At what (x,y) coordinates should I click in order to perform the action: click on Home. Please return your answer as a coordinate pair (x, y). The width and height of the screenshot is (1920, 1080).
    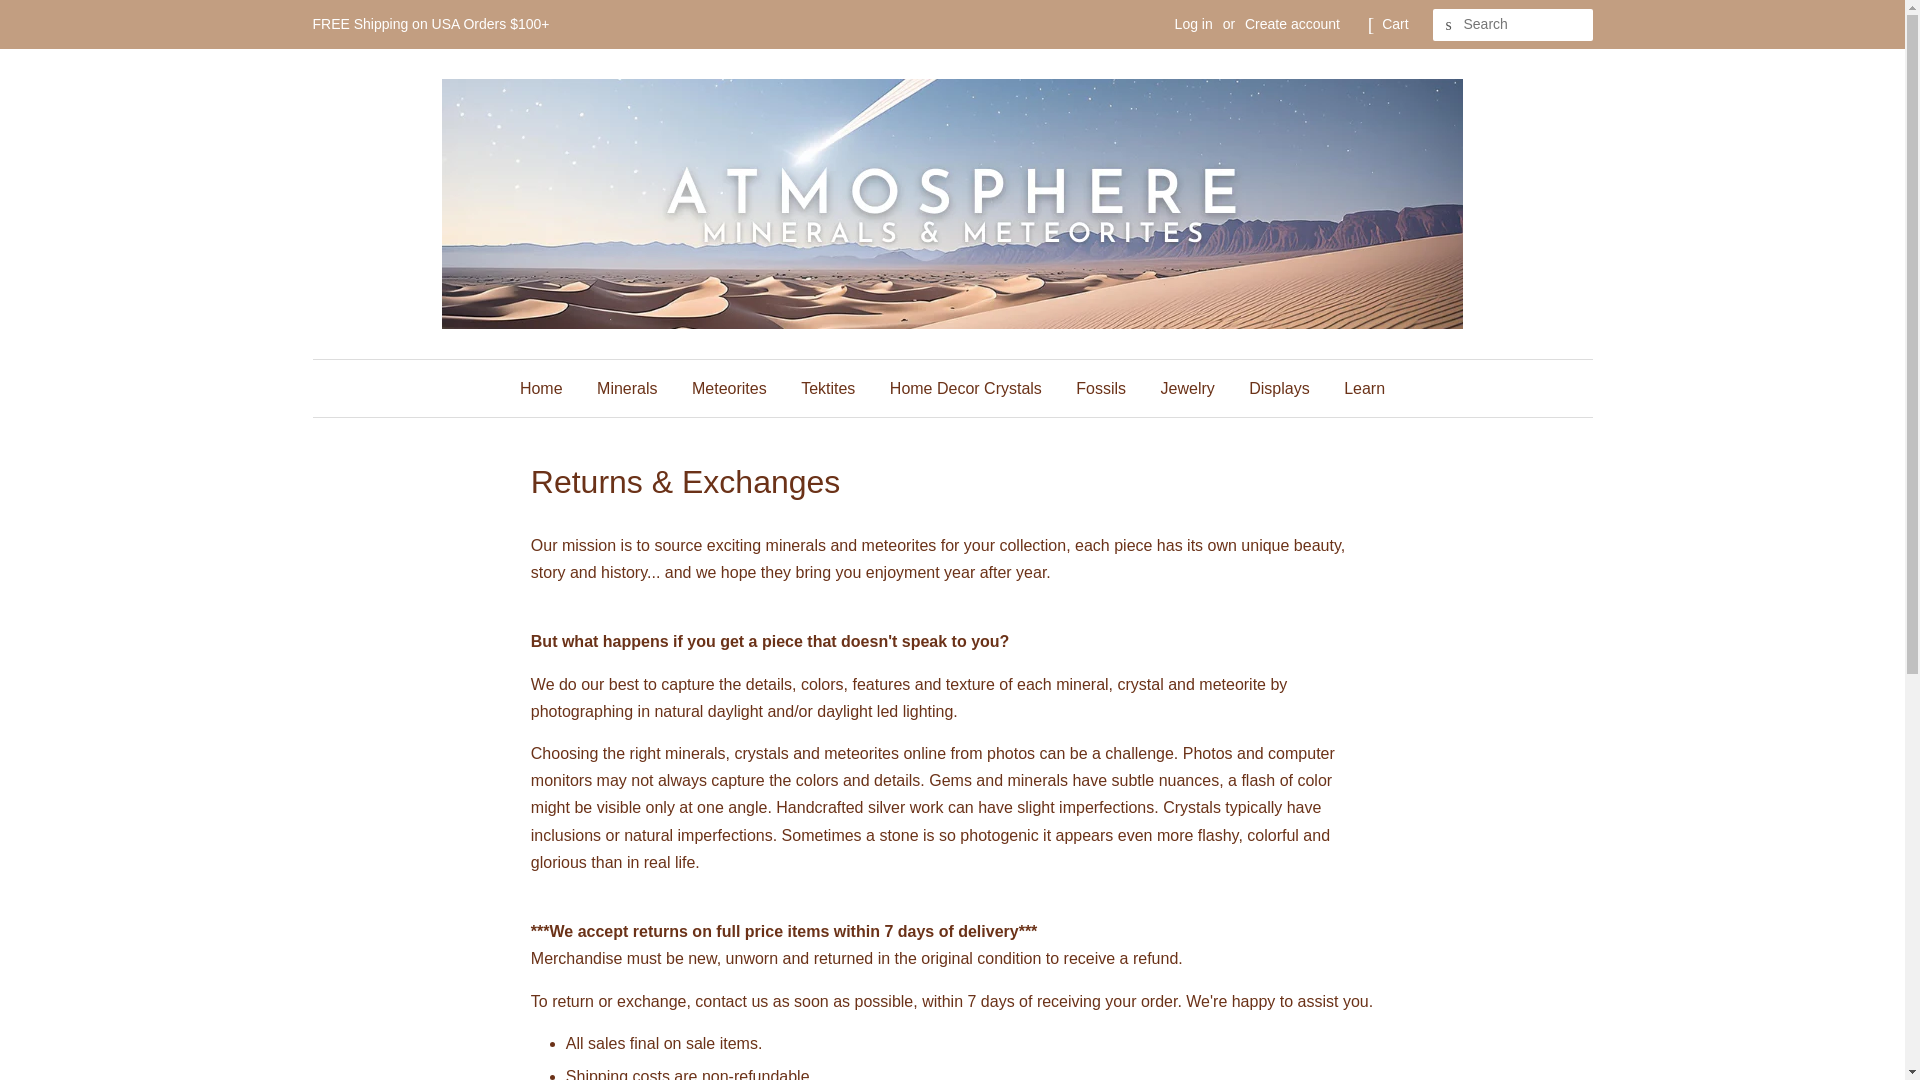
    Looking at the image, I should click on (548, 388).